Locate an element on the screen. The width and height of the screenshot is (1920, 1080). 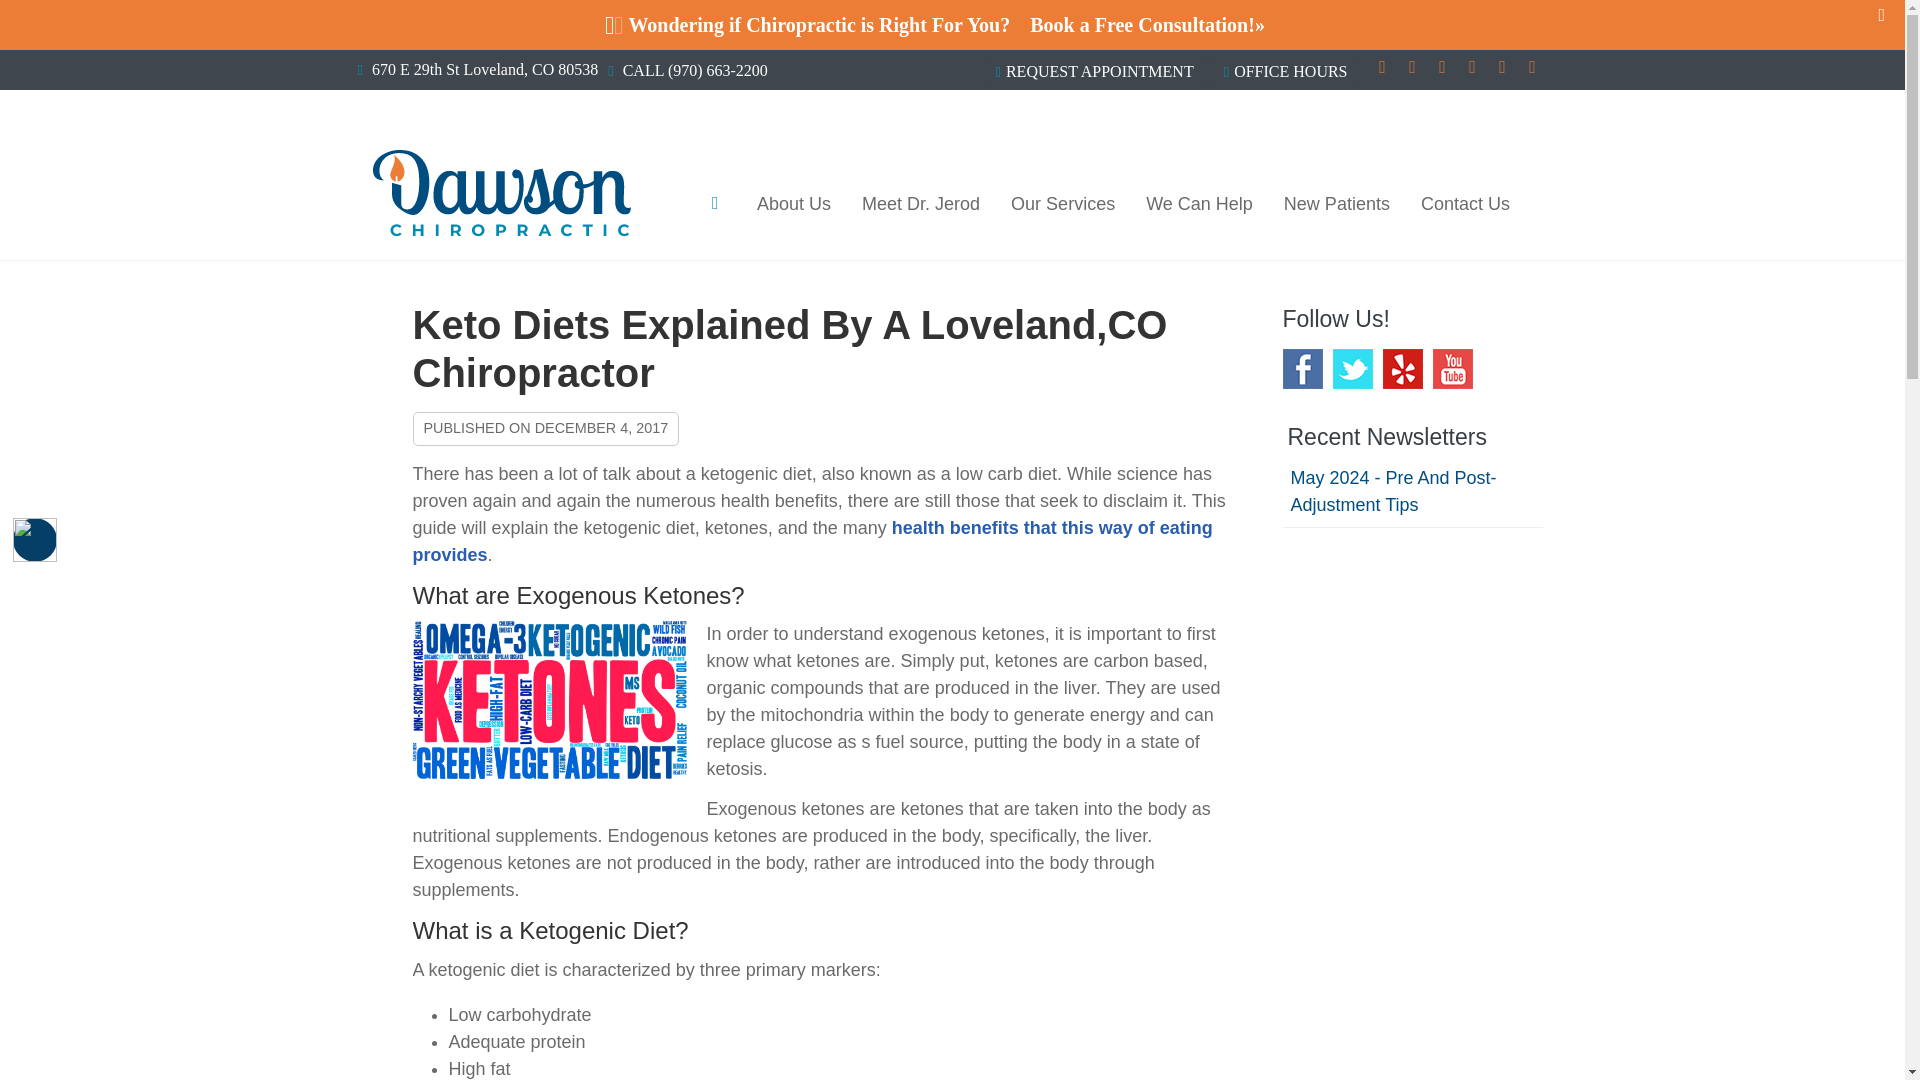
We Can Help is located at coordinates (1200, 204).